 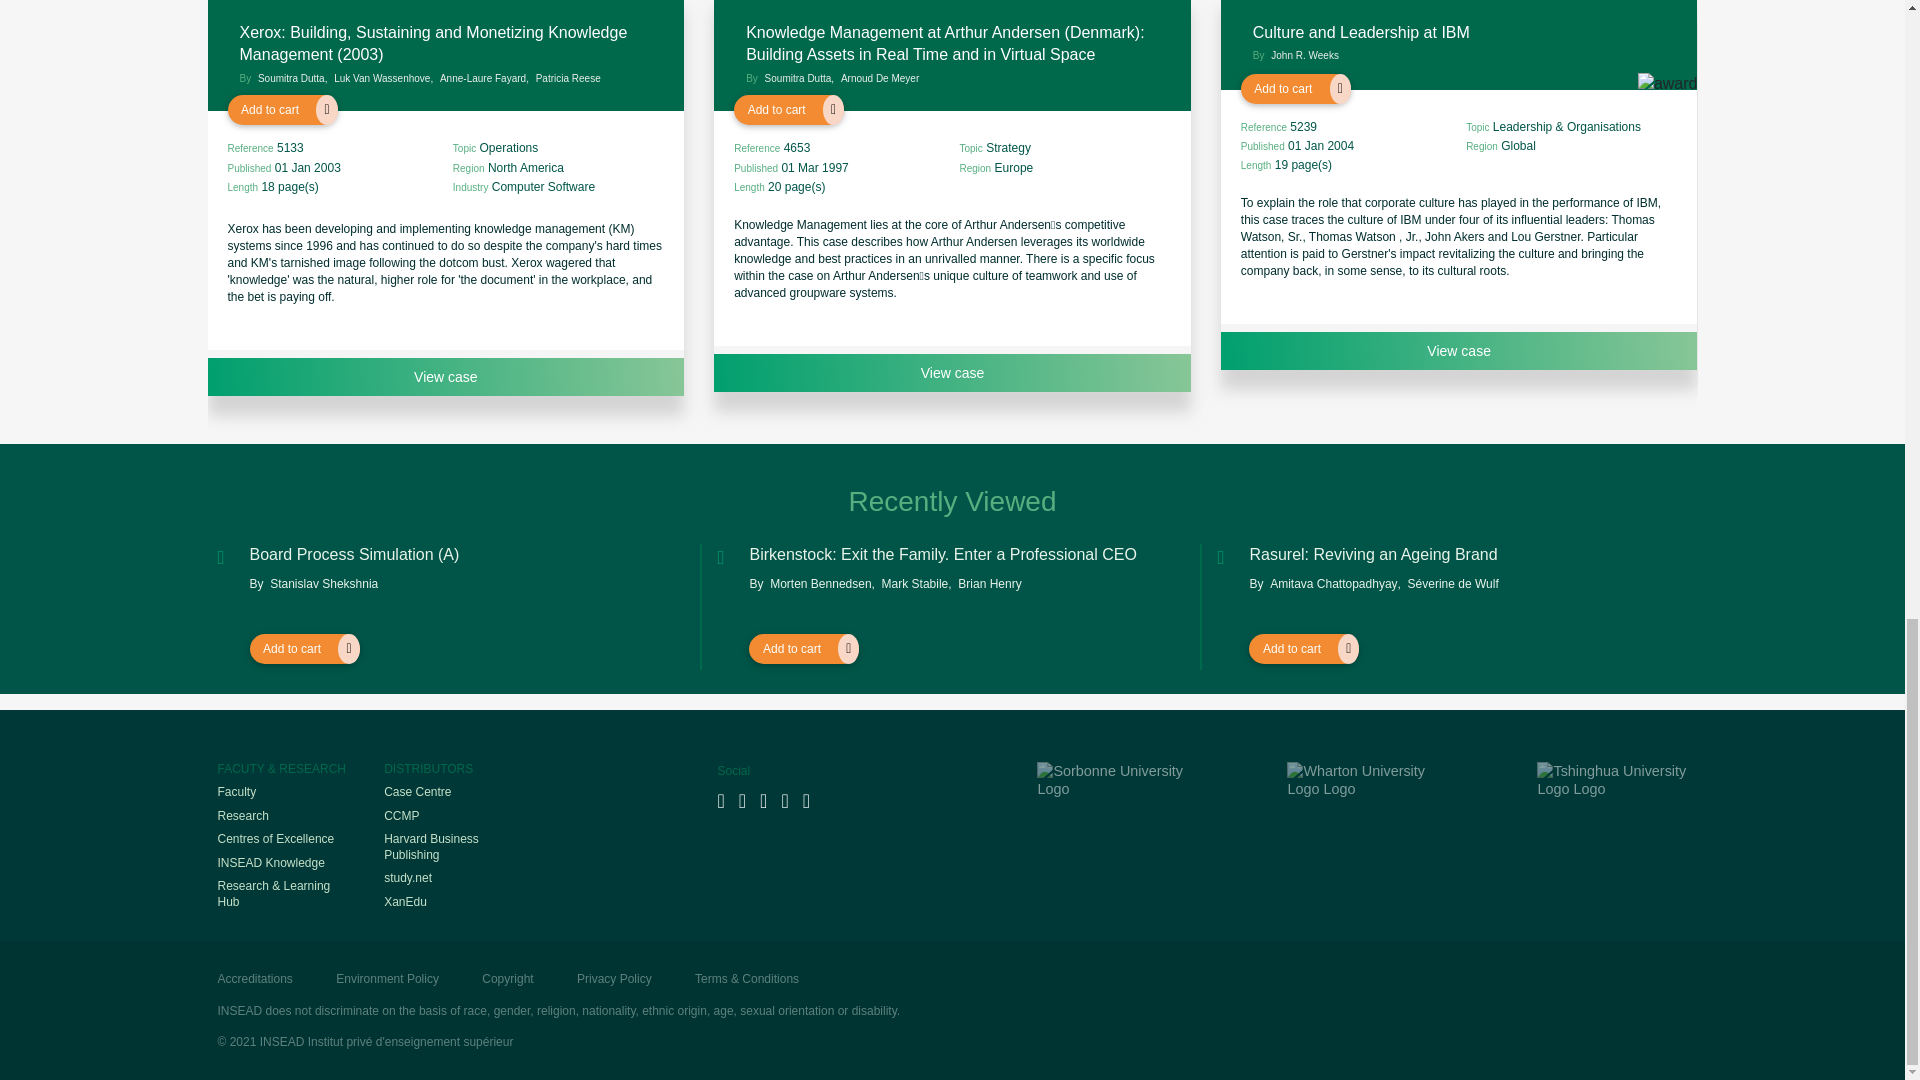 I want to click on Award winning case, so click(x=1667, y=100).